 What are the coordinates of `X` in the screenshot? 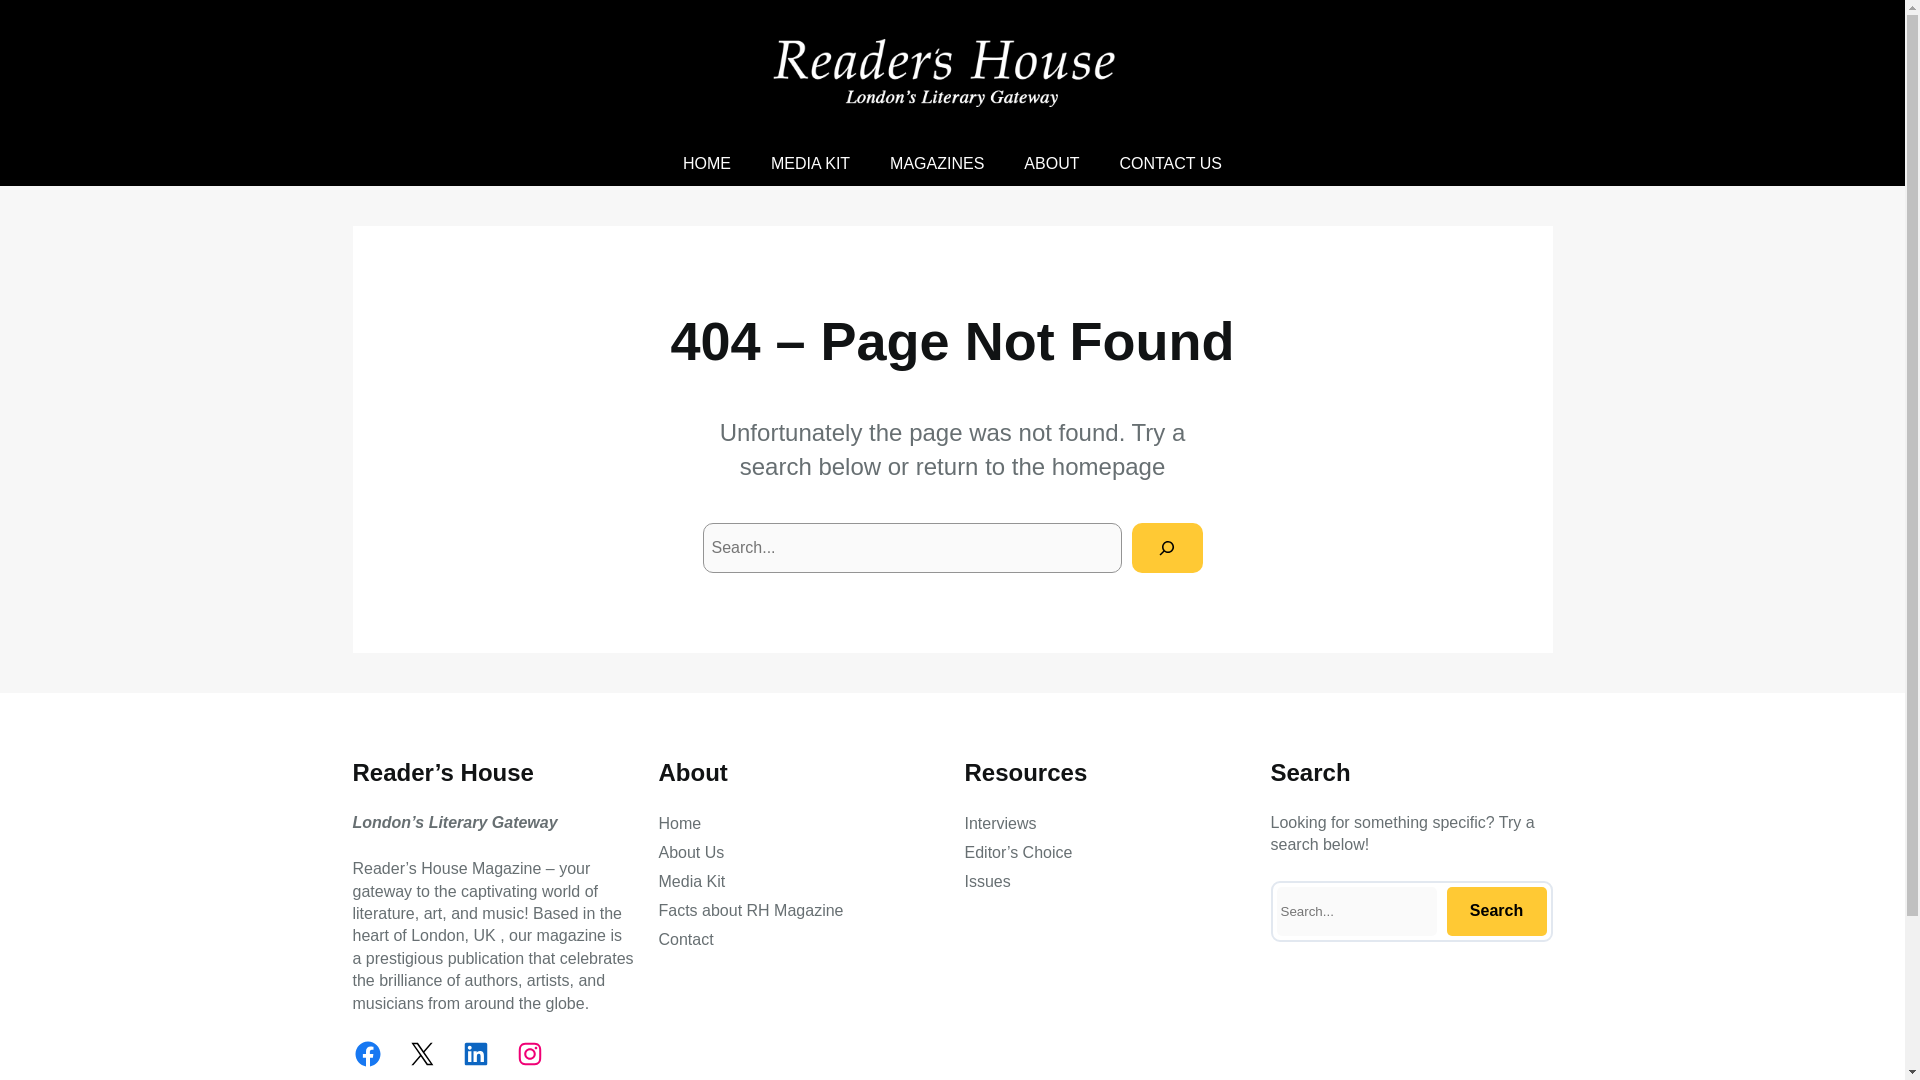 It's located at (420, 1054).